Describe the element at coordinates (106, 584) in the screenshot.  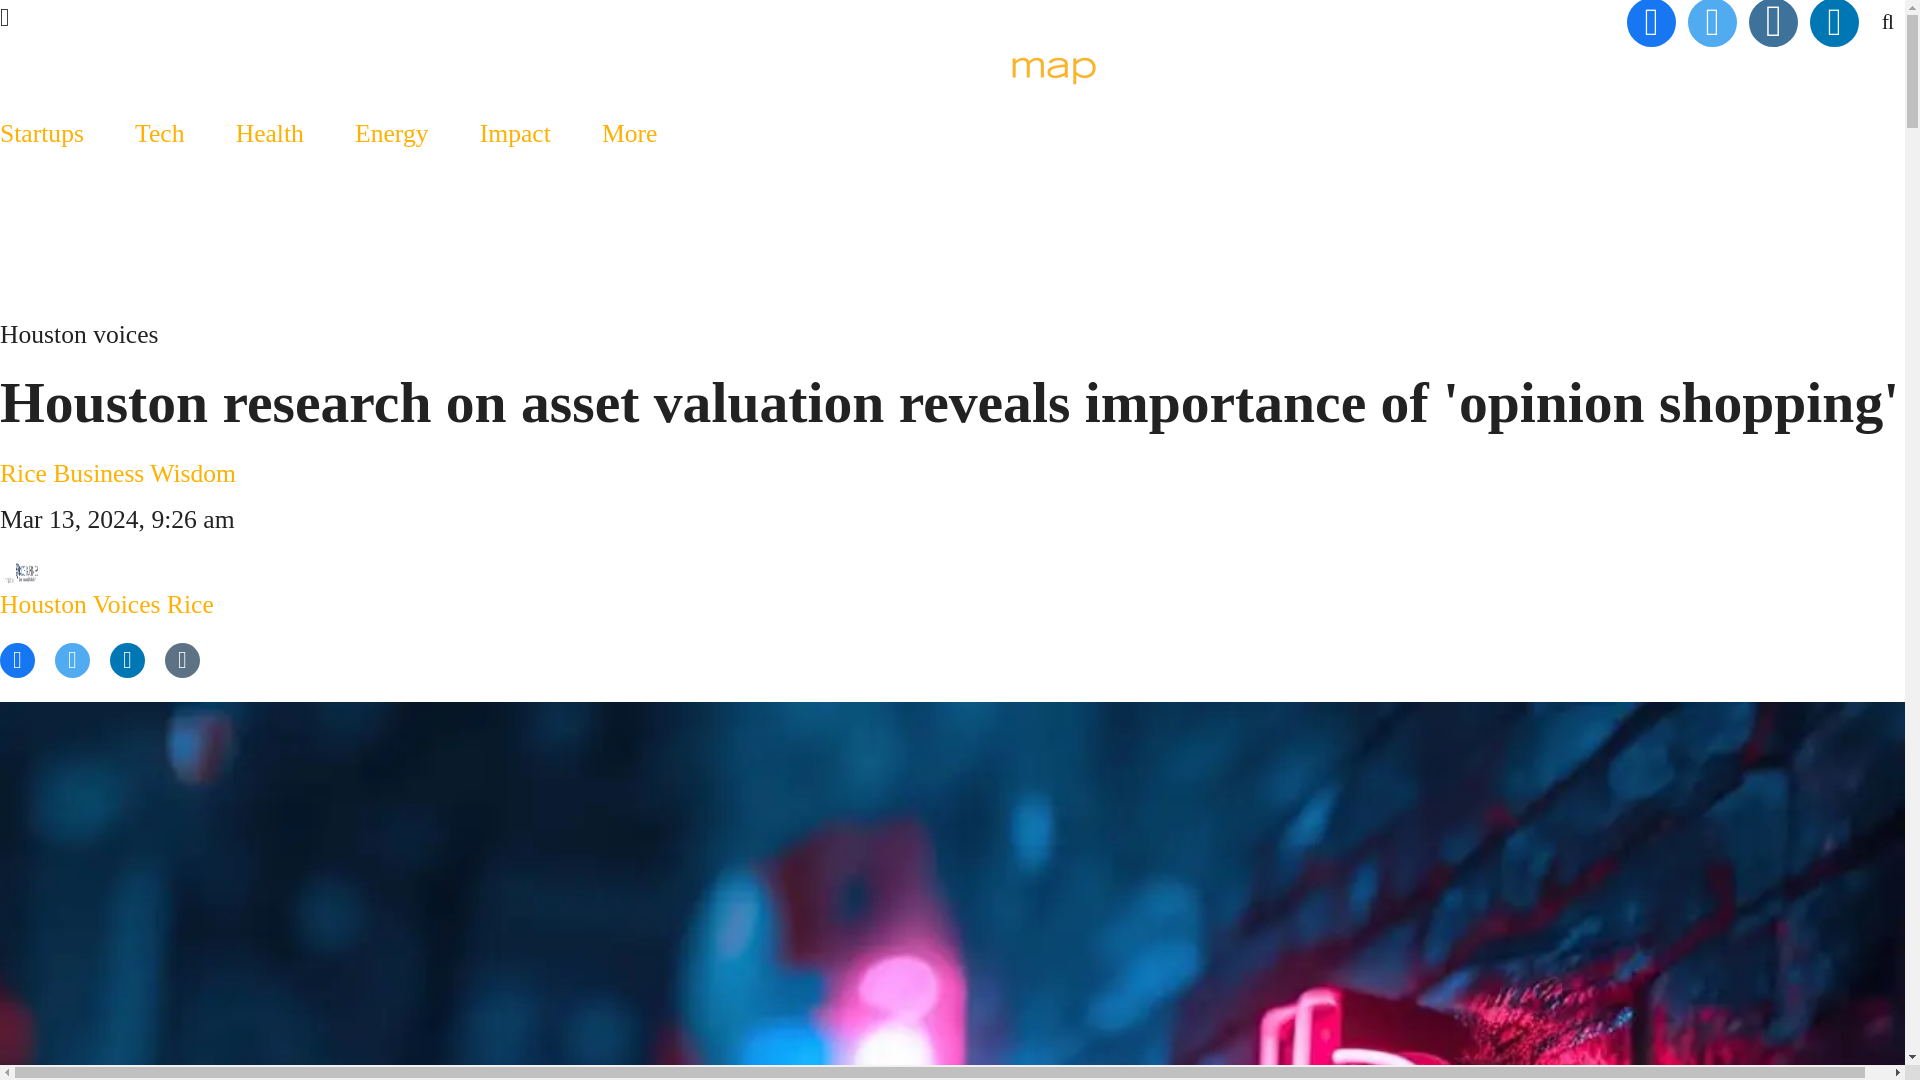
I see `Houston Voices Rice` at that location.